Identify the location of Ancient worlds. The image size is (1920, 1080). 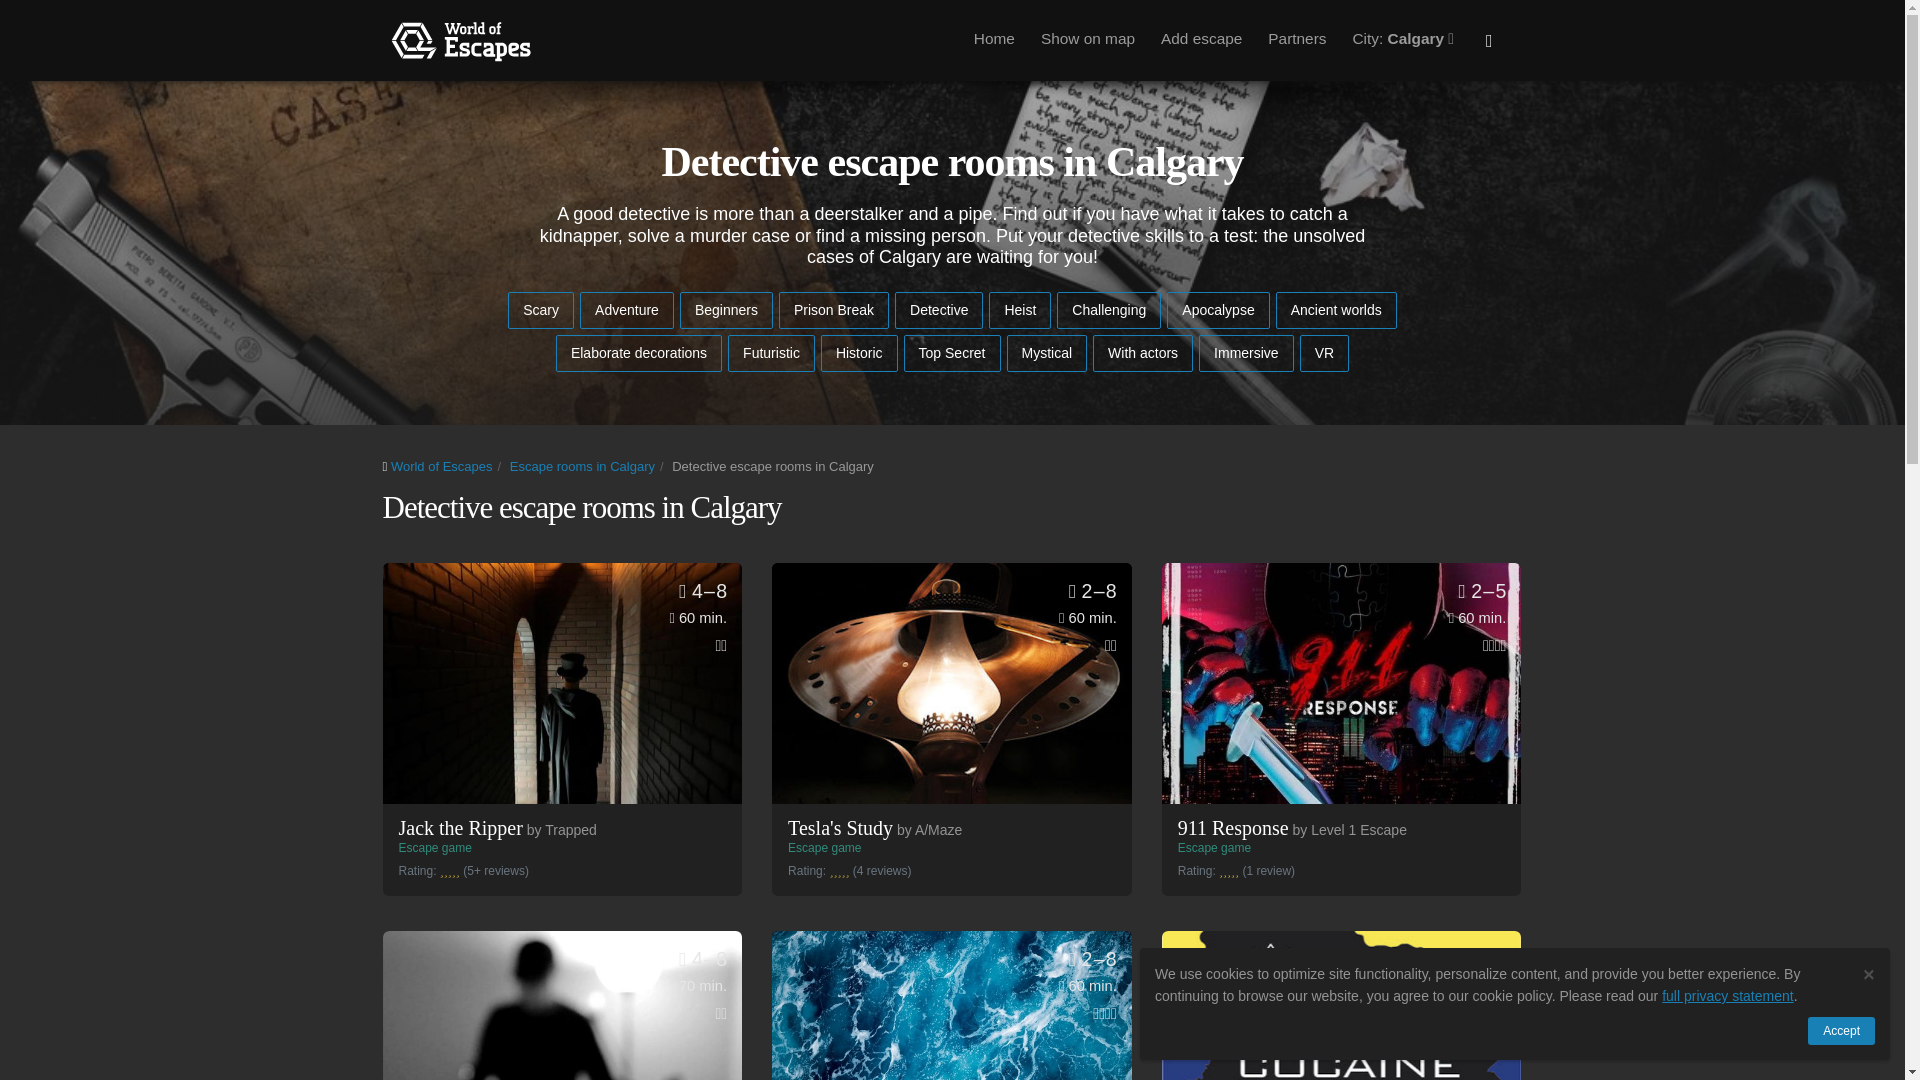
(840, 828).